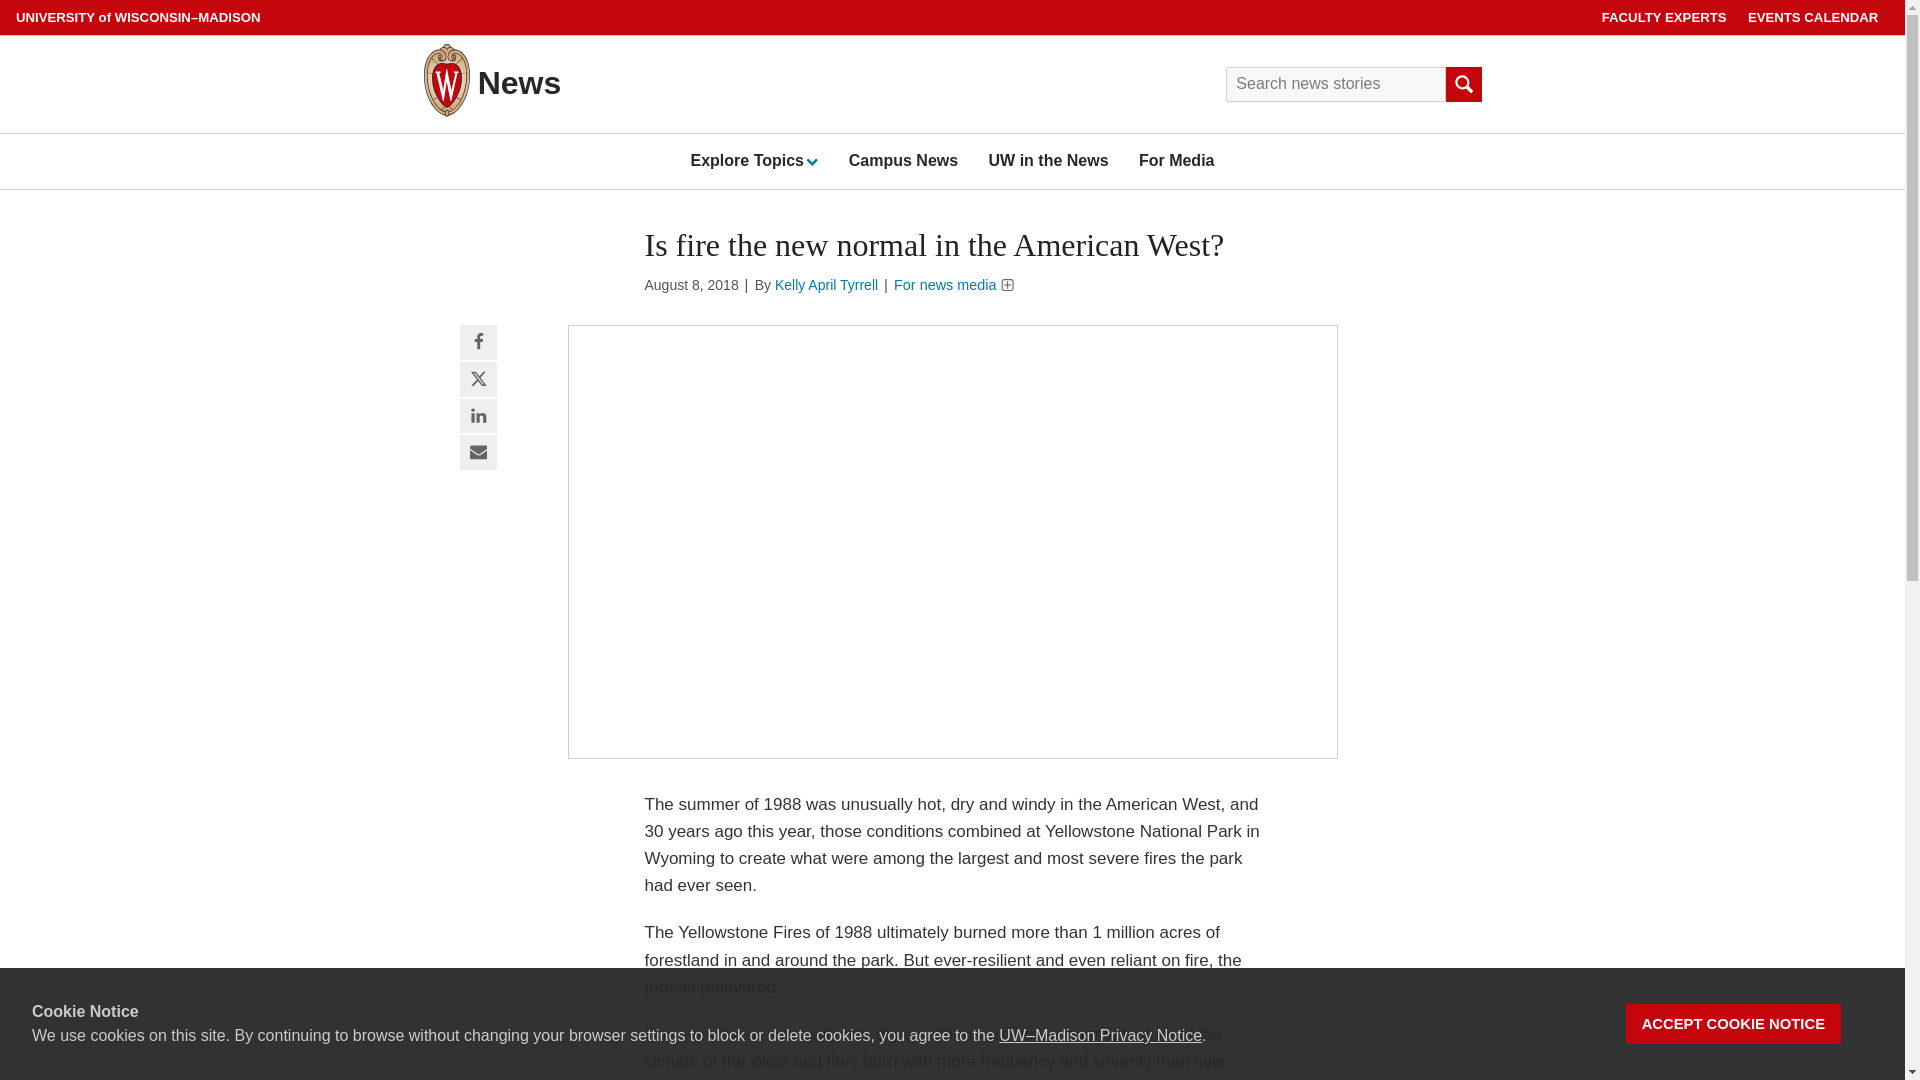 This screenshot has height=1080, width=1920. What do you see at coordinates (753, 160) in the screenshot?
I see `Explore TopicsExpand` at bounding box center [753, 160].